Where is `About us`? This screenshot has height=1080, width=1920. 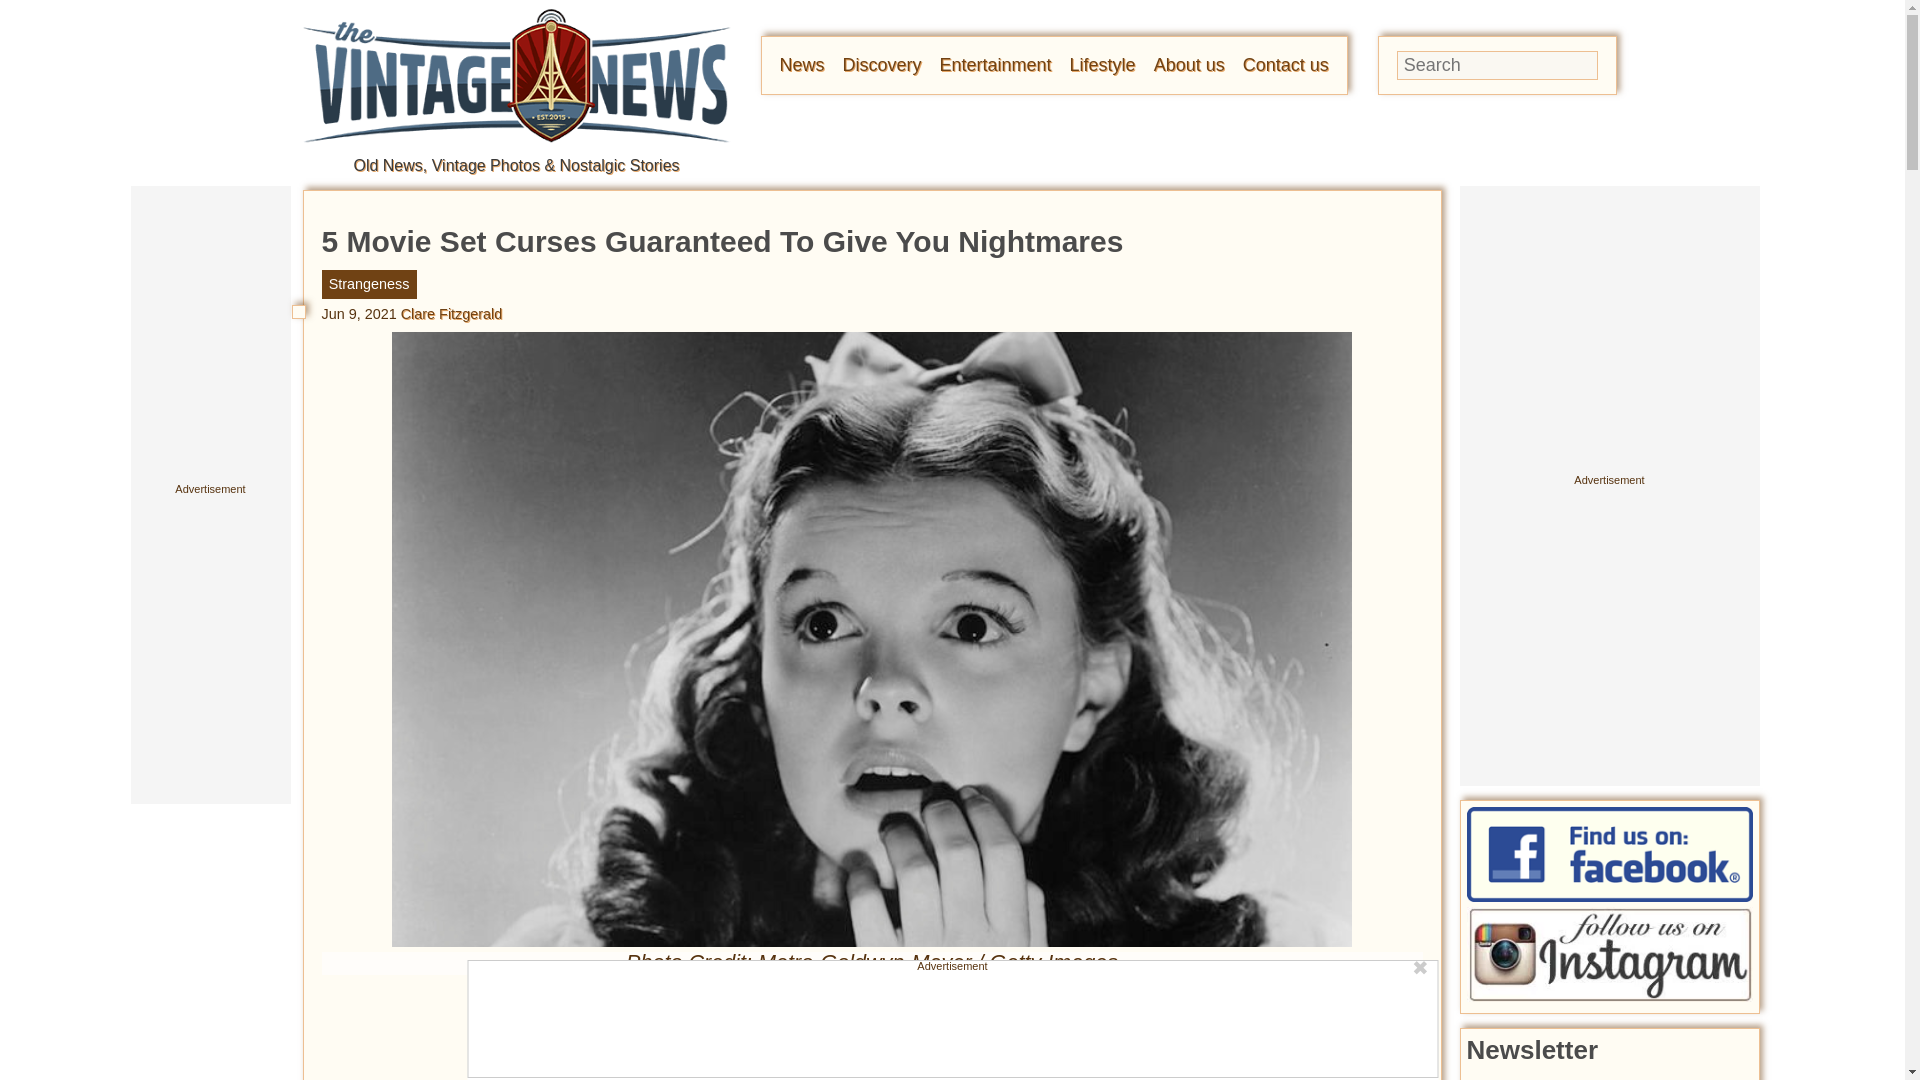
About us is located at coordinates (1188, 64).